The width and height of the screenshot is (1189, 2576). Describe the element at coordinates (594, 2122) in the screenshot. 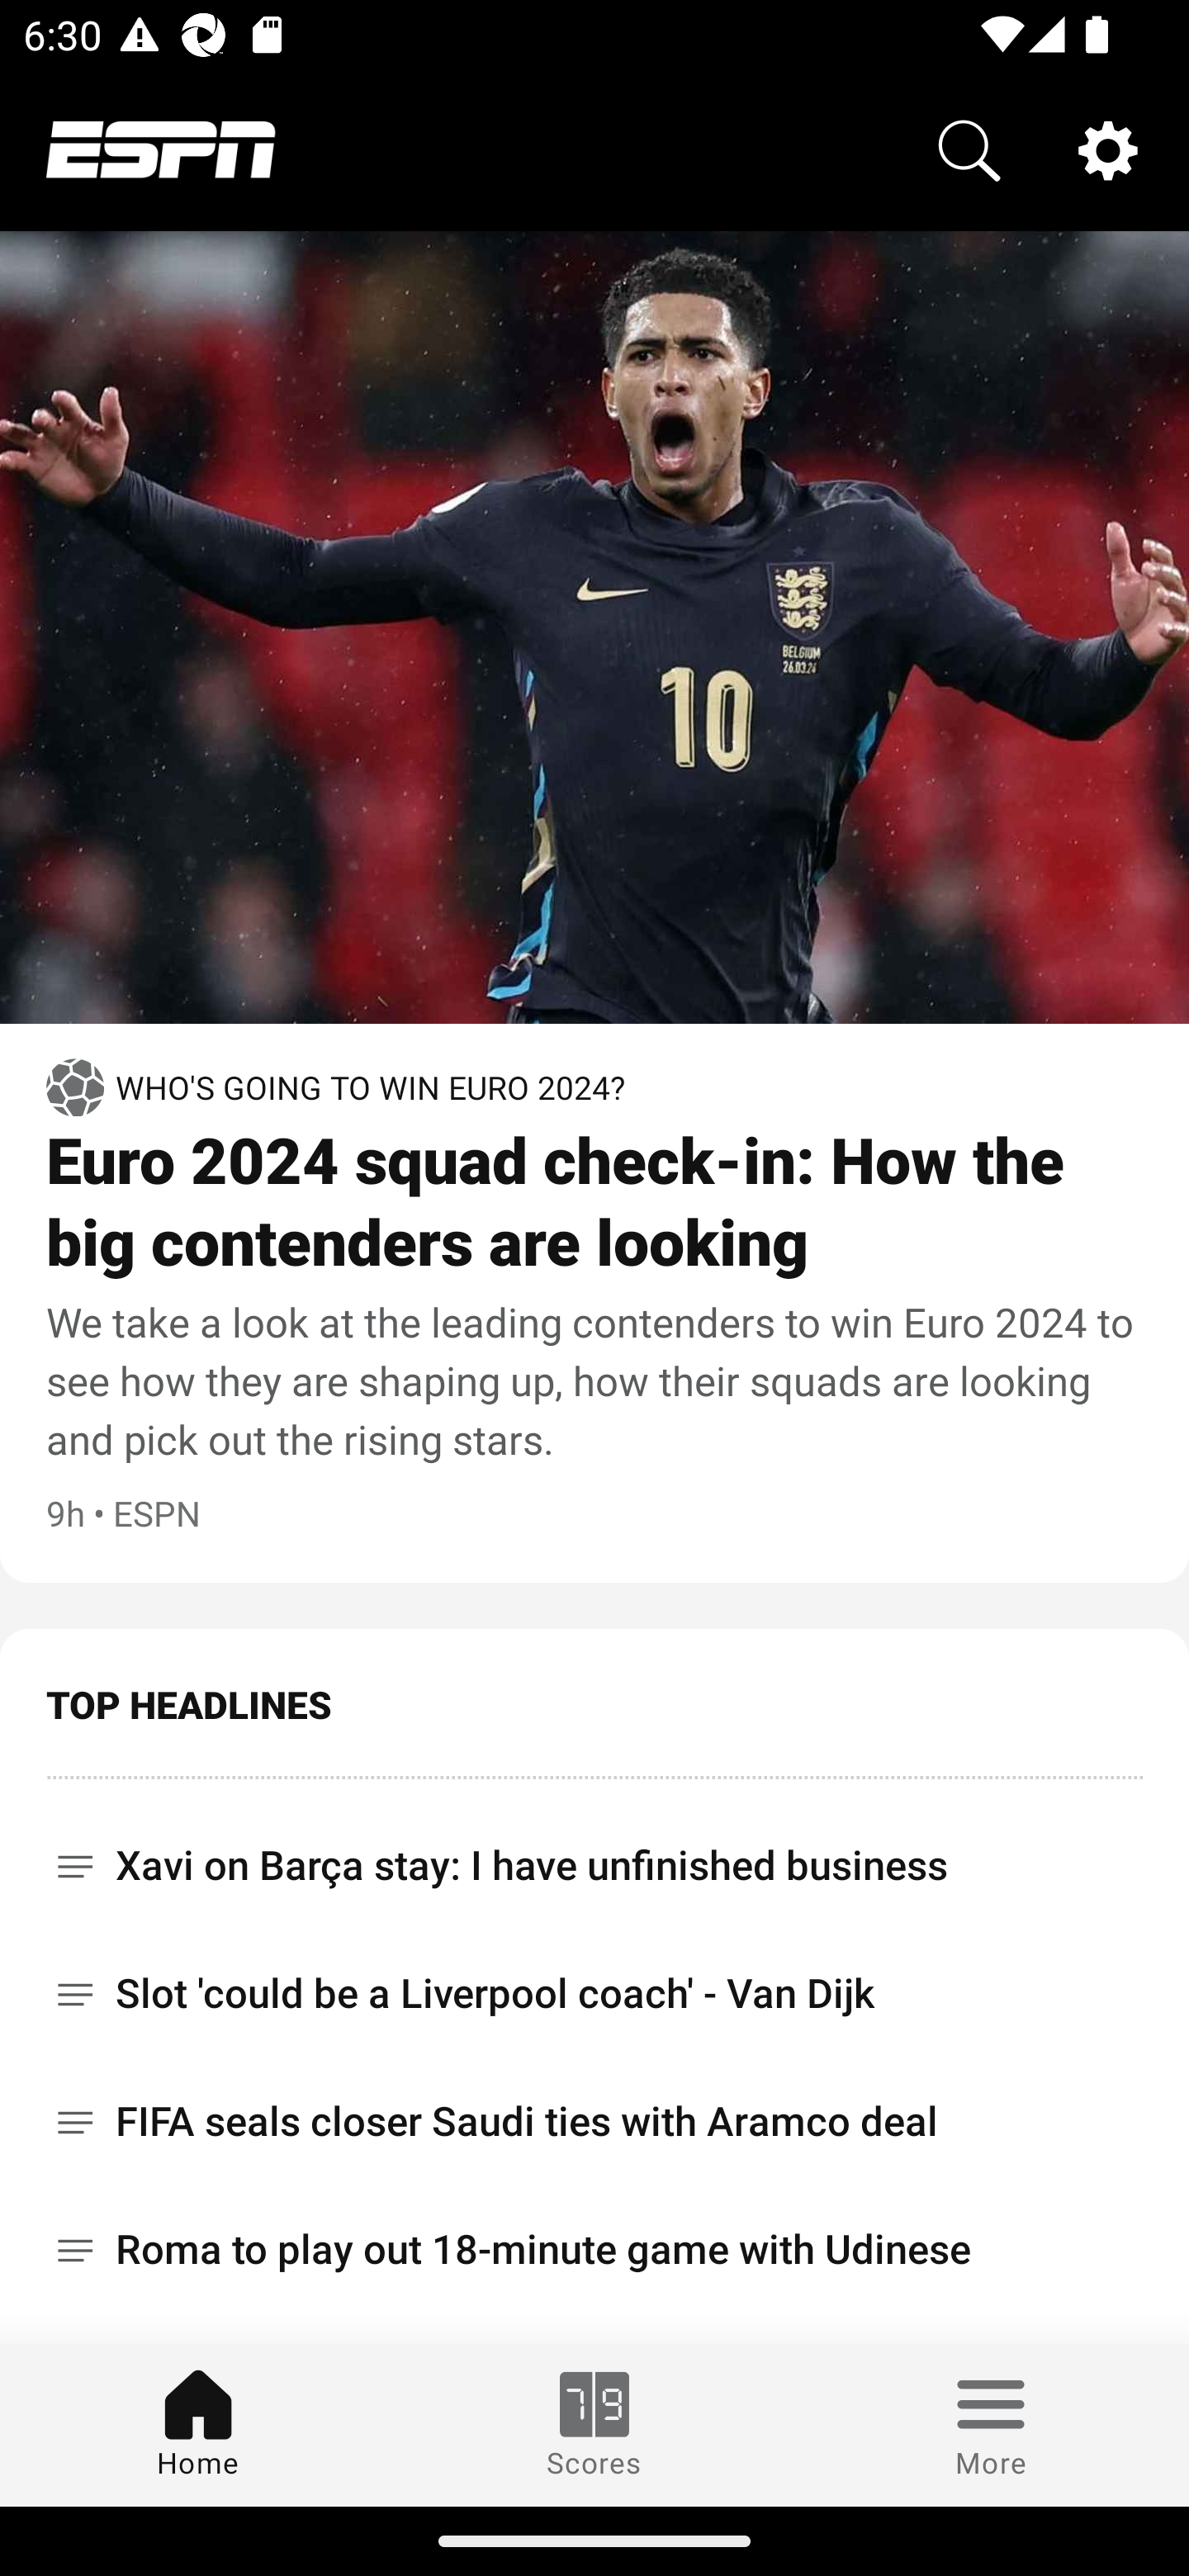

I see ` FIFA seals closer Saudi ties with Aramco deal` at that location.